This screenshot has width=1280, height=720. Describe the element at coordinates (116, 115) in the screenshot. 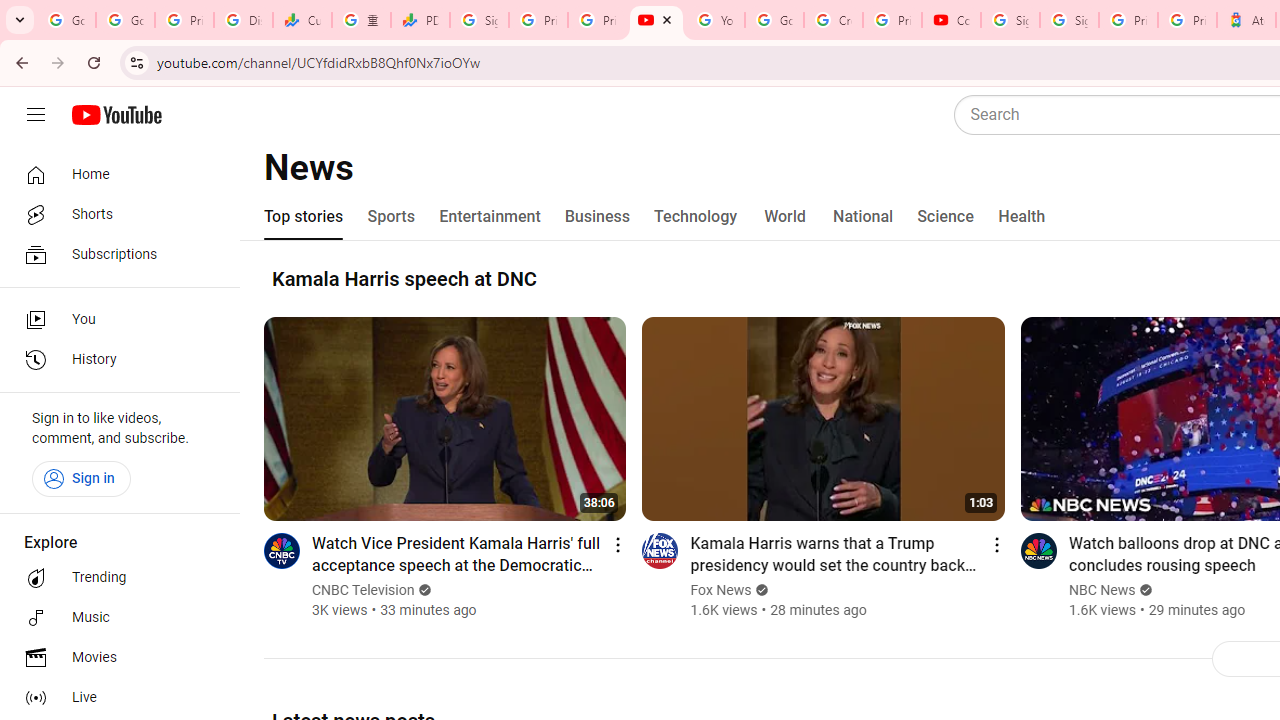

I see `YouTube Home` at that location.